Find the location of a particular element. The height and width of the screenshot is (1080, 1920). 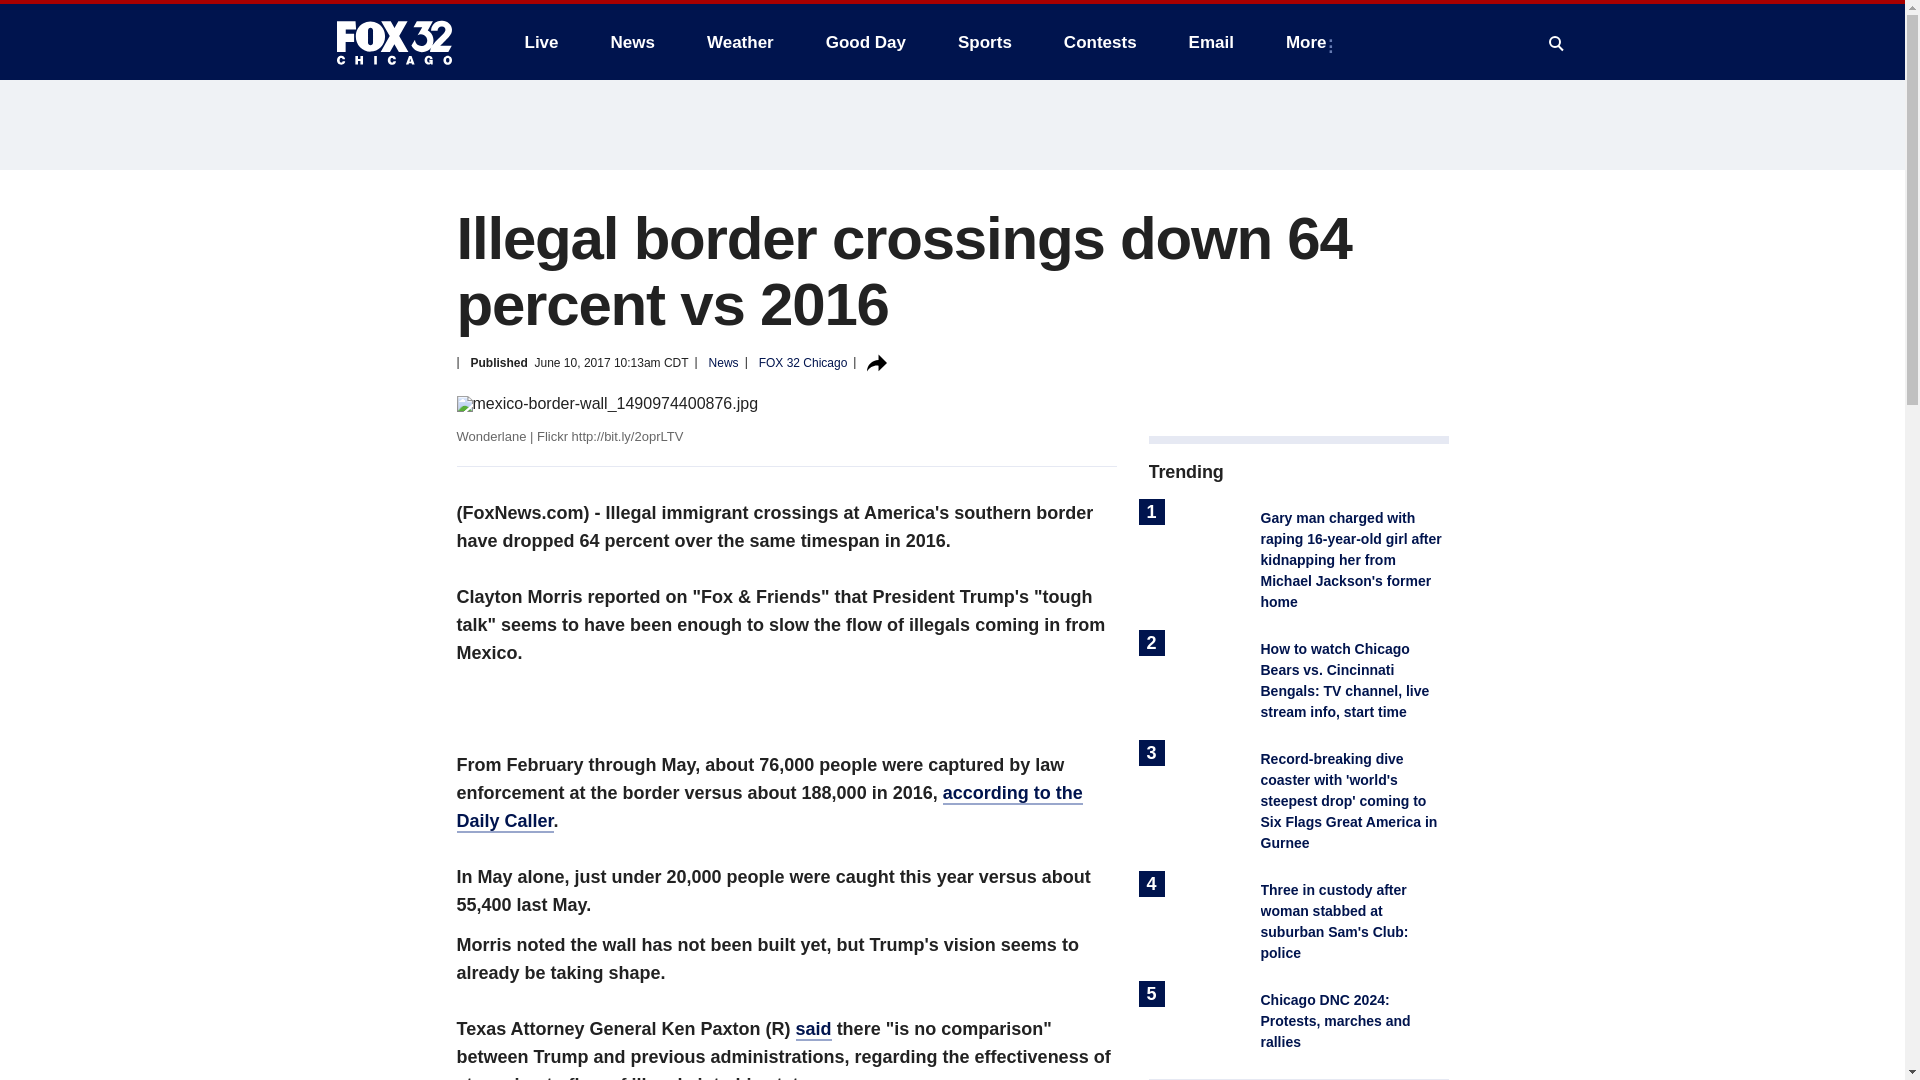

Contests is located at coordinates (1100, 42).